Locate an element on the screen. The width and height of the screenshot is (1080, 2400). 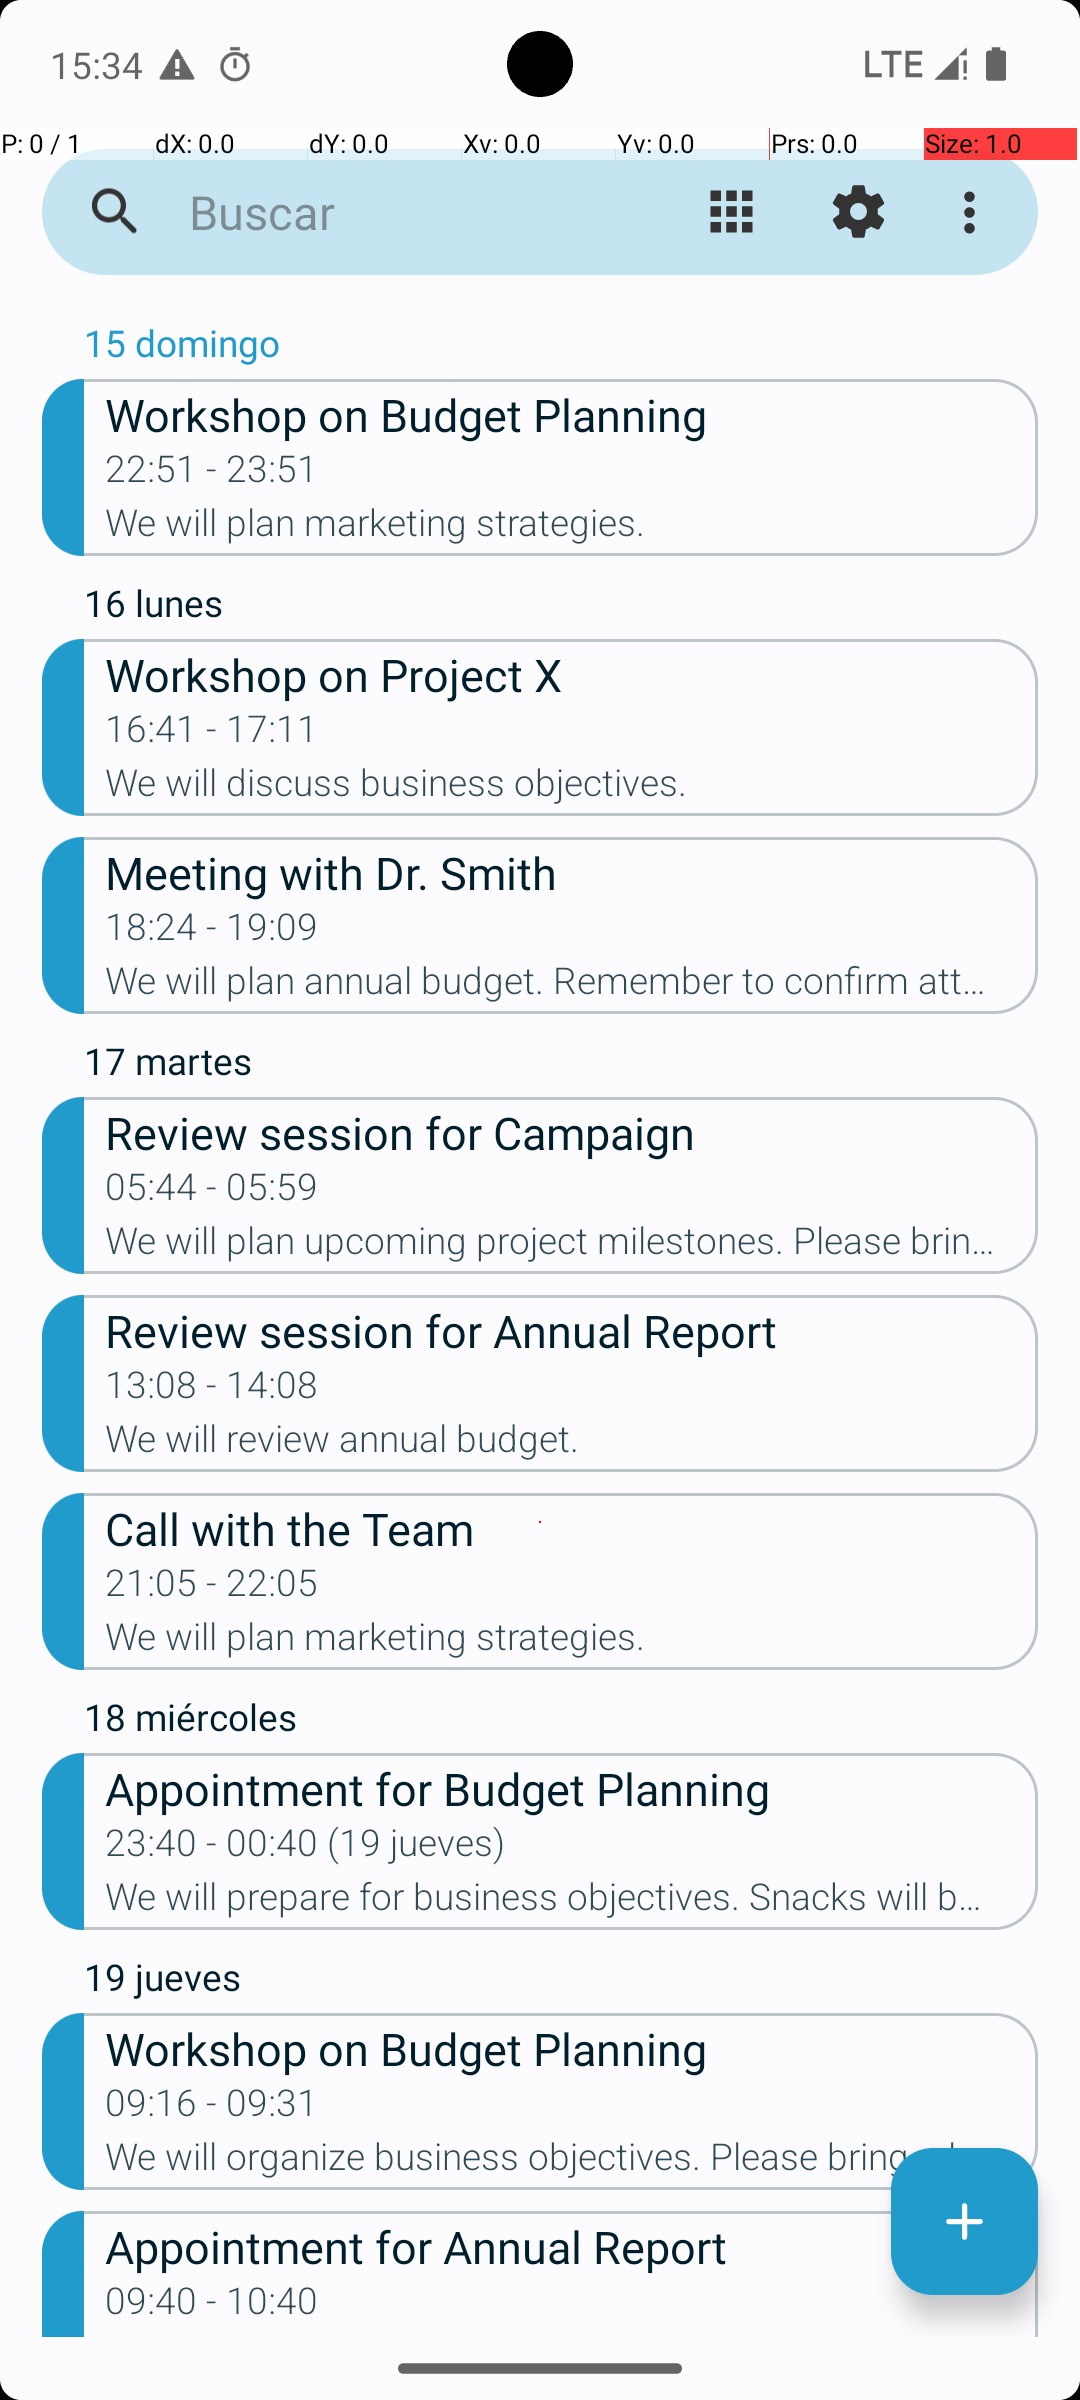
16:41 - 17:11 is located at coordinates (212, 735).